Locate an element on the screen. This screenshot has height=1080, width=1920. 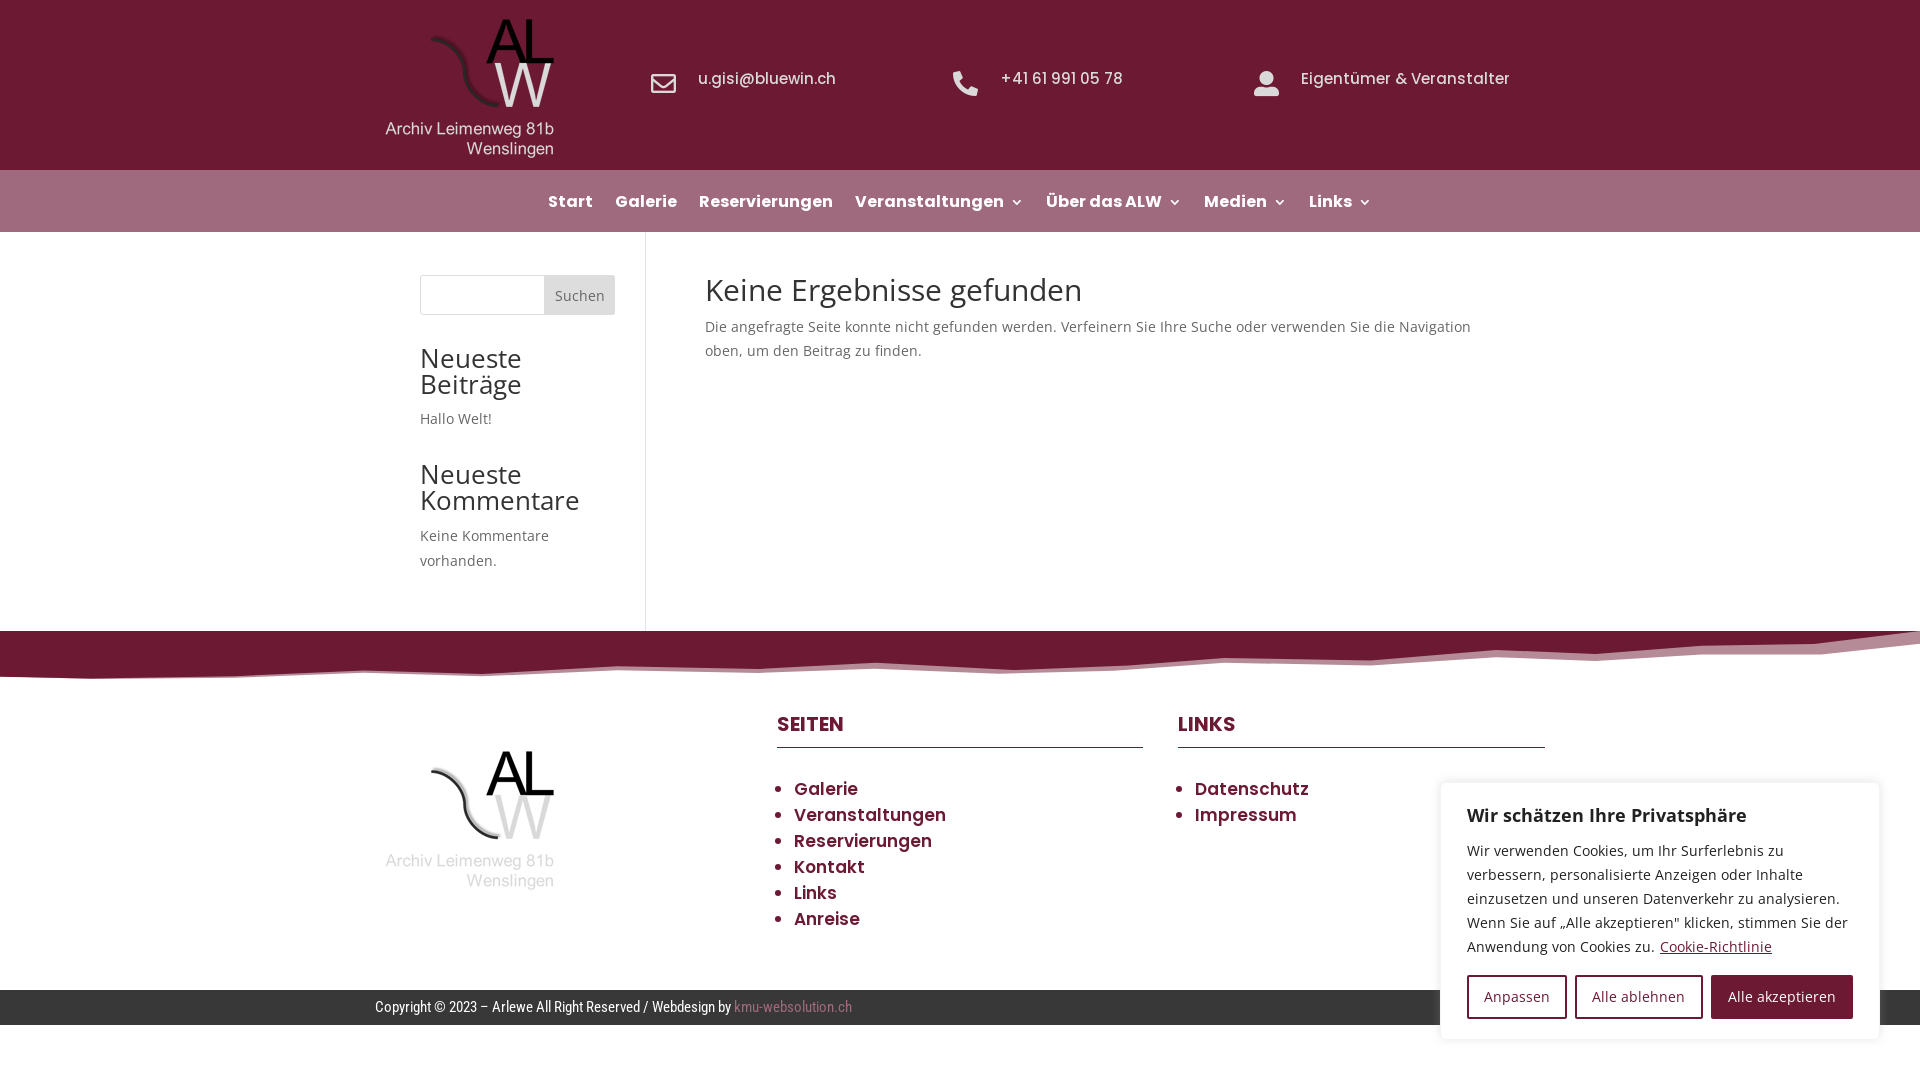
u.gisi@bluewin.ch is located at coordinates (767, 78).